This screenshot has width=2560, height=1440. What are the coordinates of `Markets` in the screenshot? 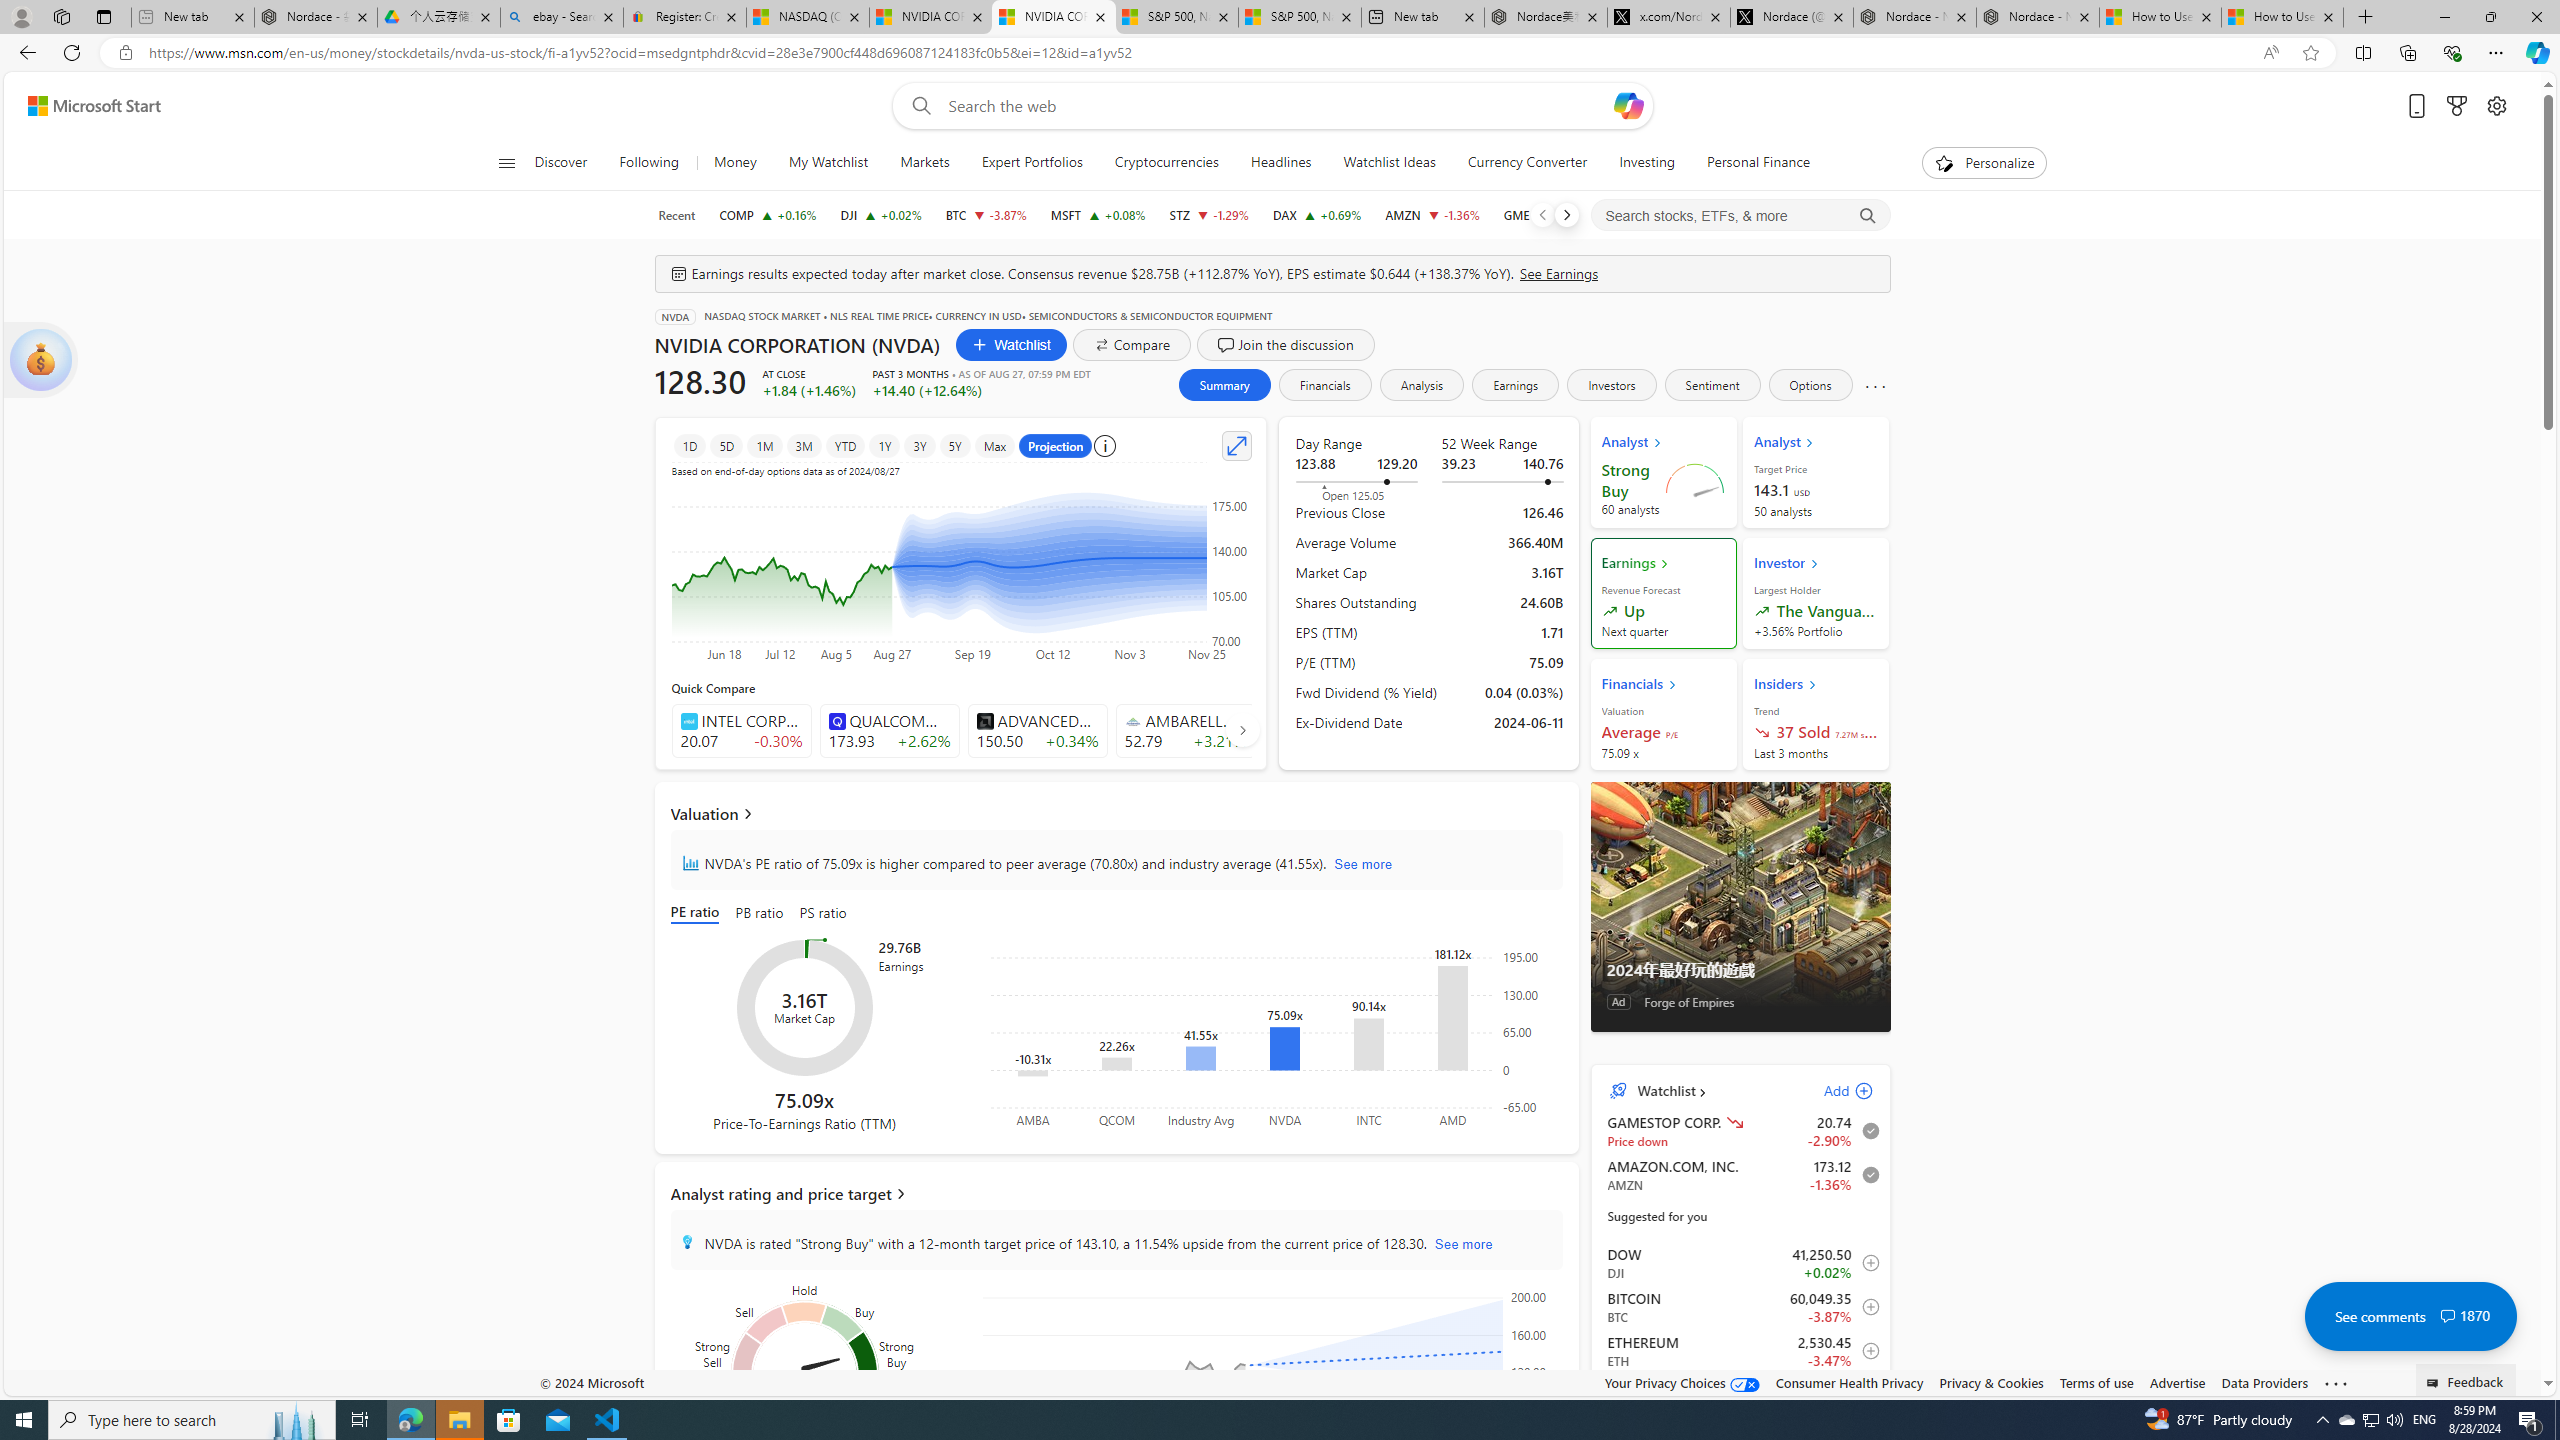 It's located at (925, 163).